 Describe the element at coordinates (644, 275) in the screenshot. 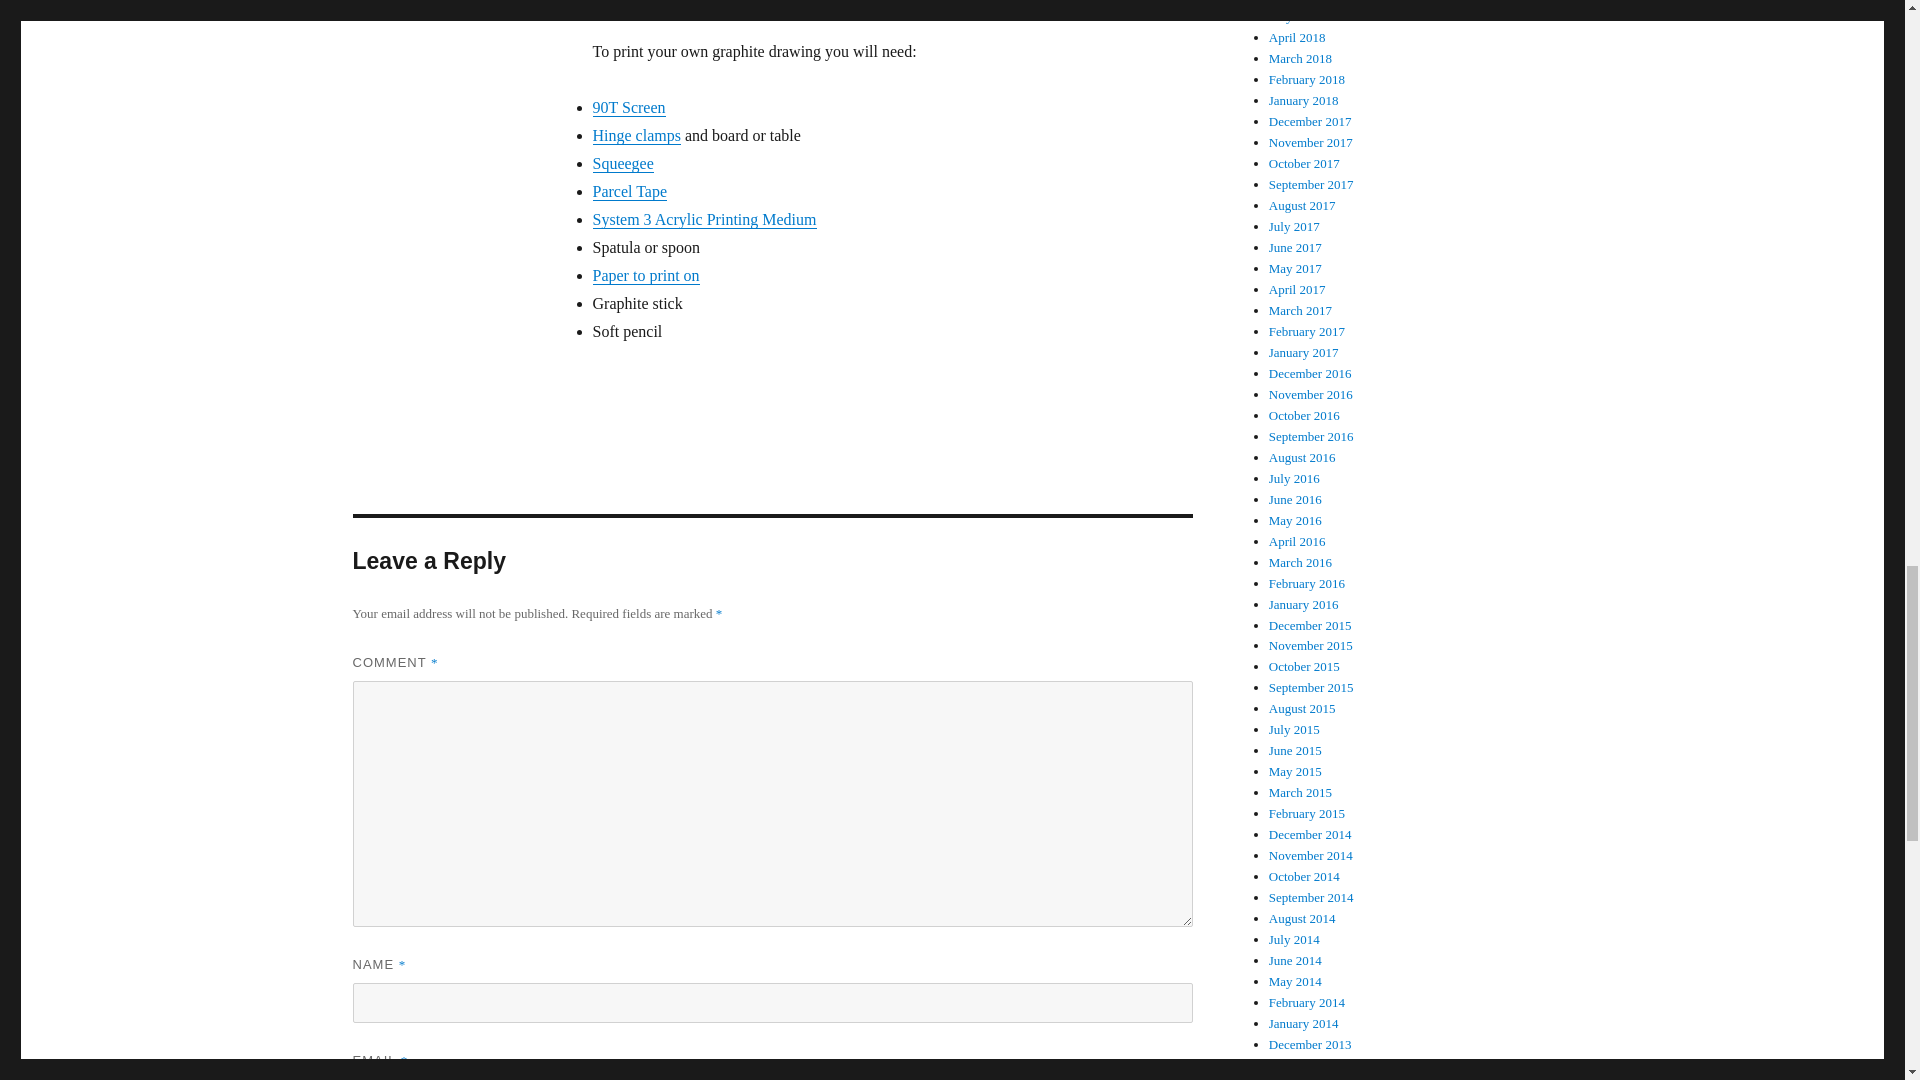

I see `Paper to print on` at that location.